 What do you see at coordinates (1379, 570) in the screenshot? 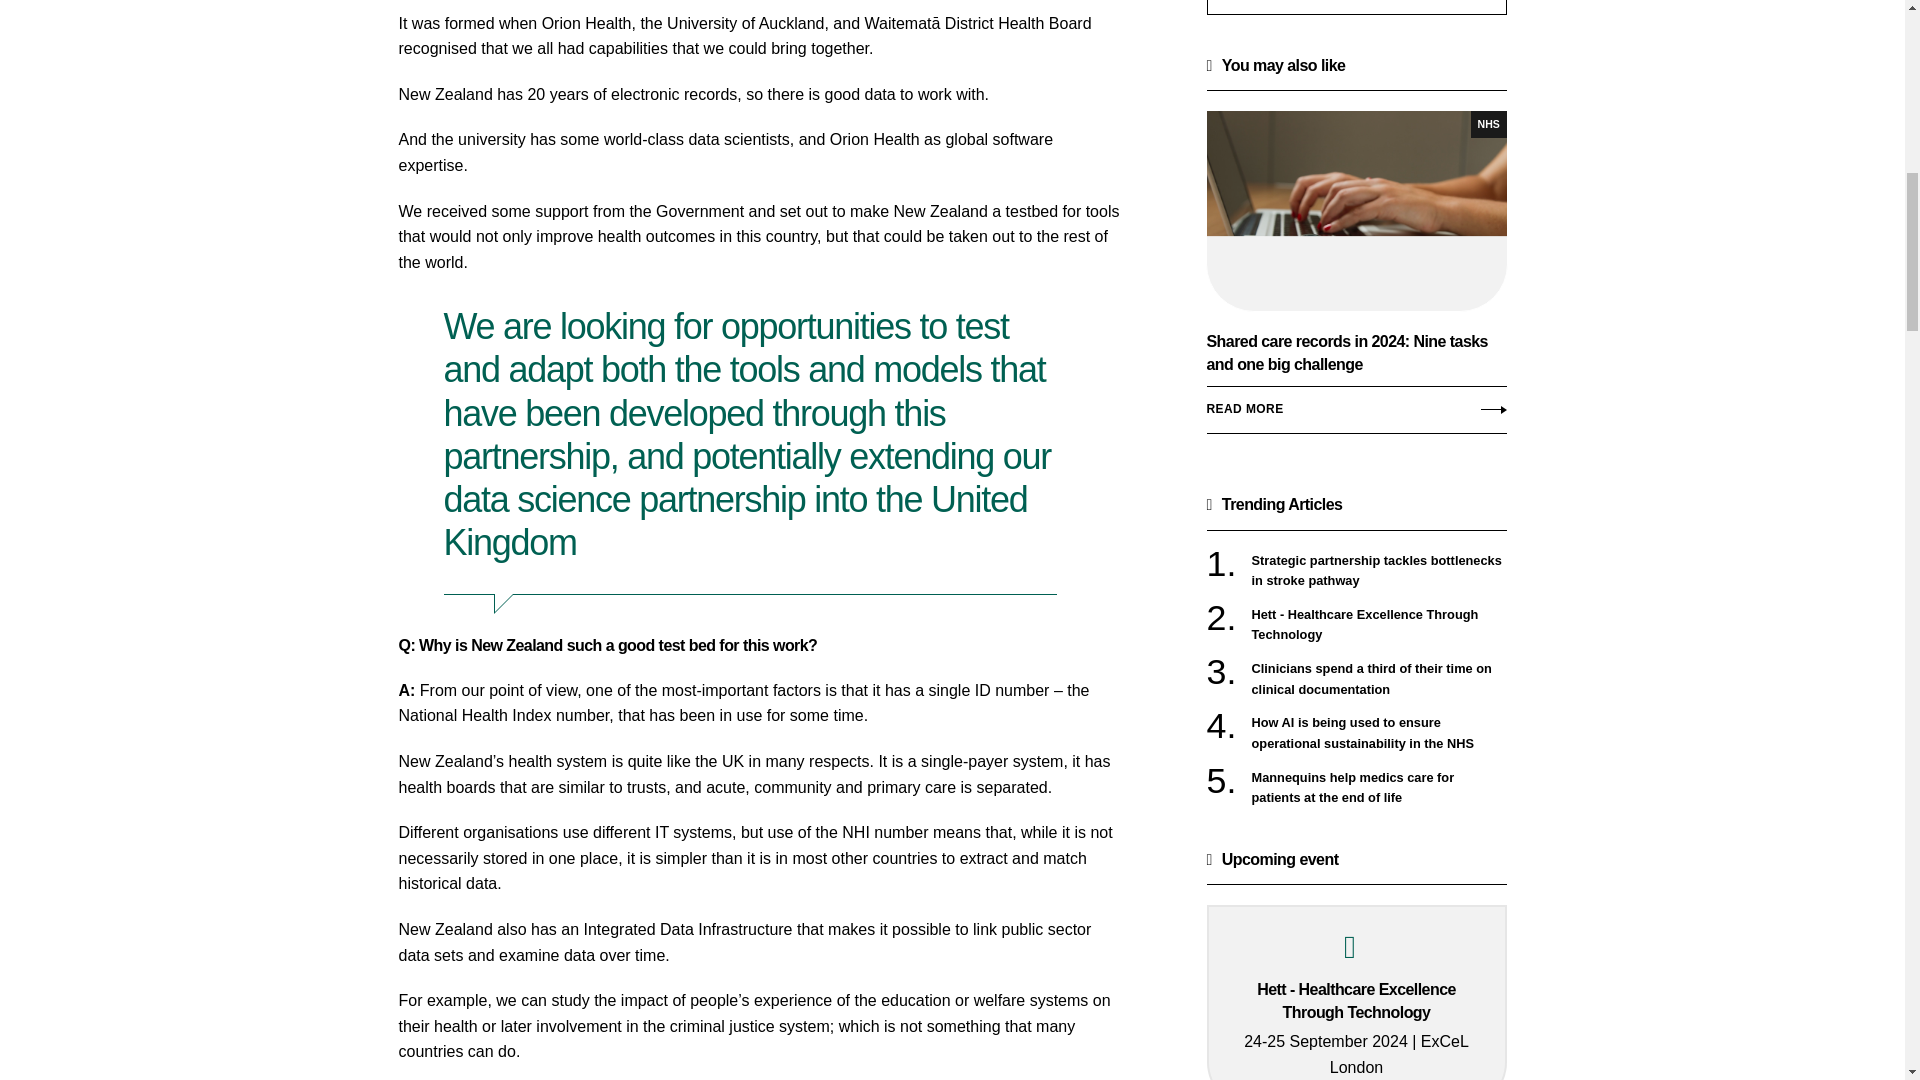
I see `Strategic partnership tackles bottlenecks in stroke pathway` at bounding box center [1379, 570].